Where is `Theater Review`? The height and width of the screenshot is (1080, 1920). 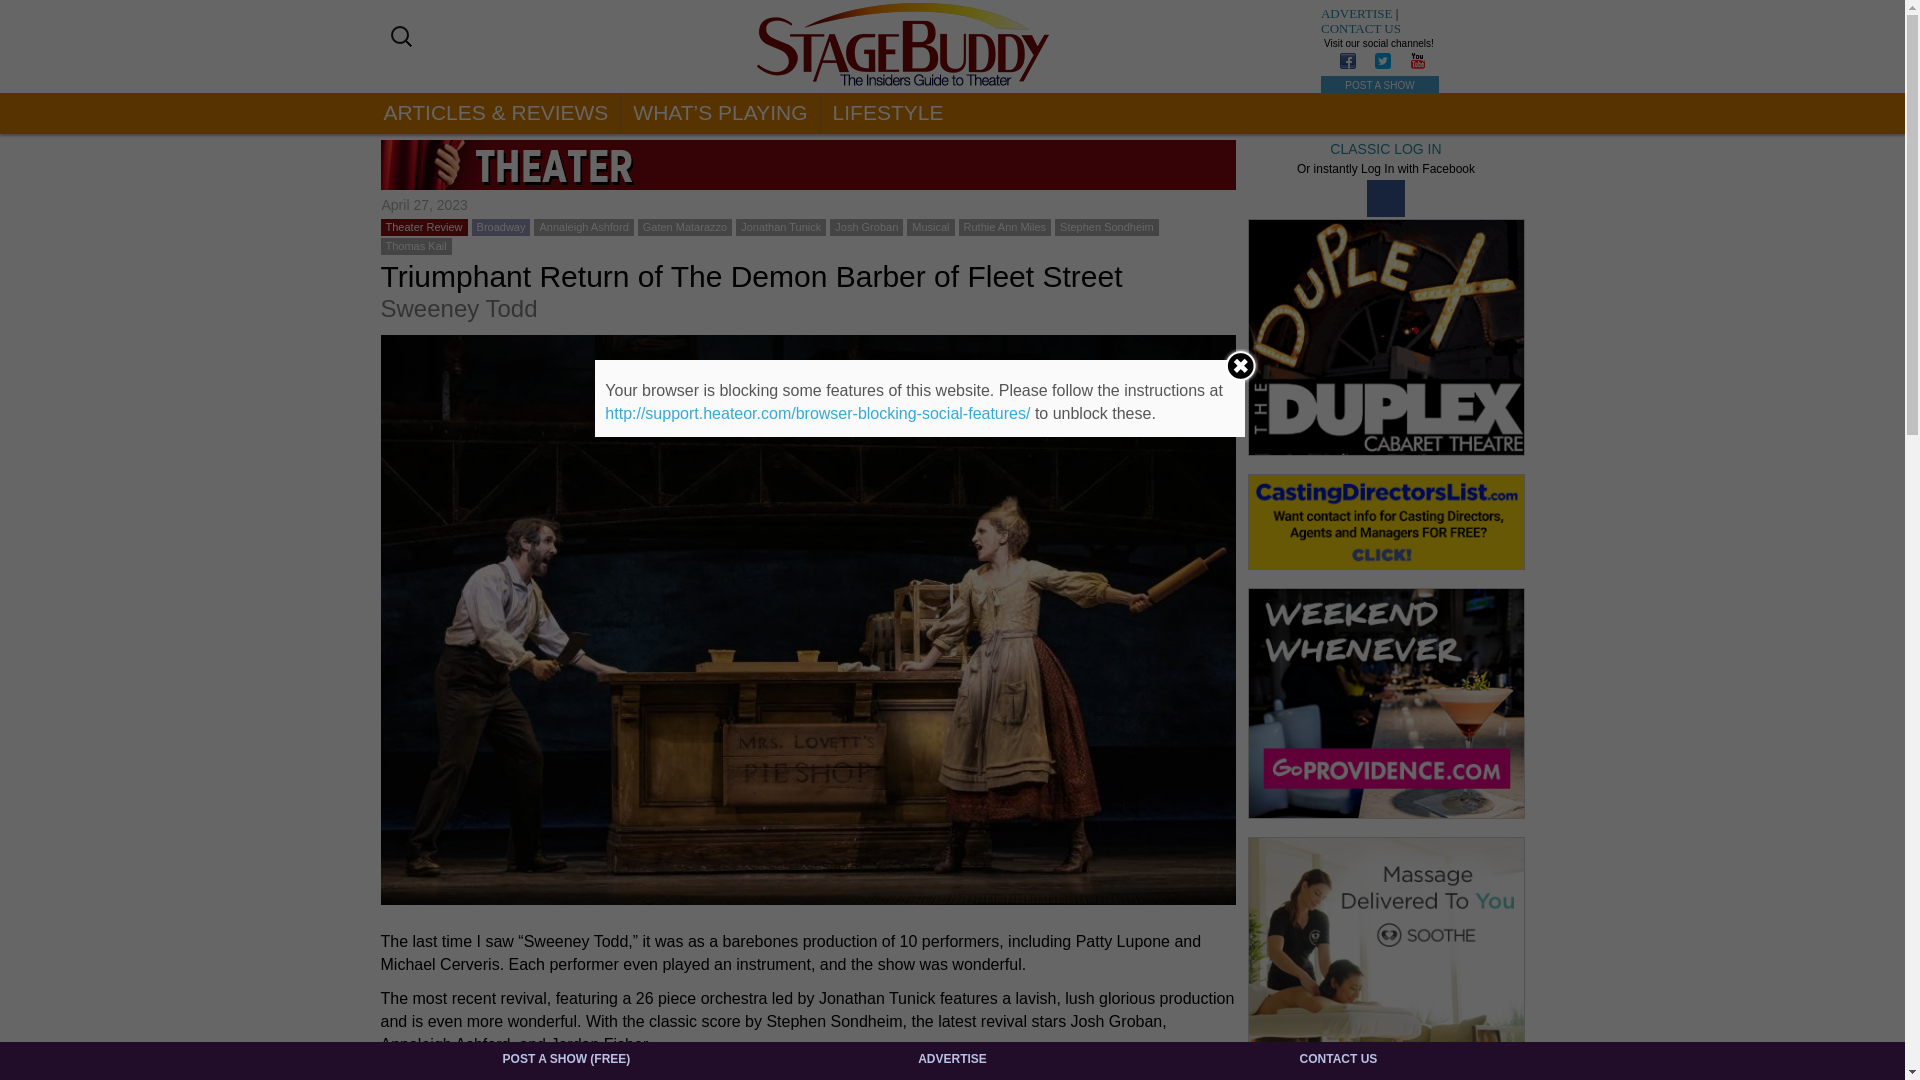 Theater Review is located at coordinates (424, 227).